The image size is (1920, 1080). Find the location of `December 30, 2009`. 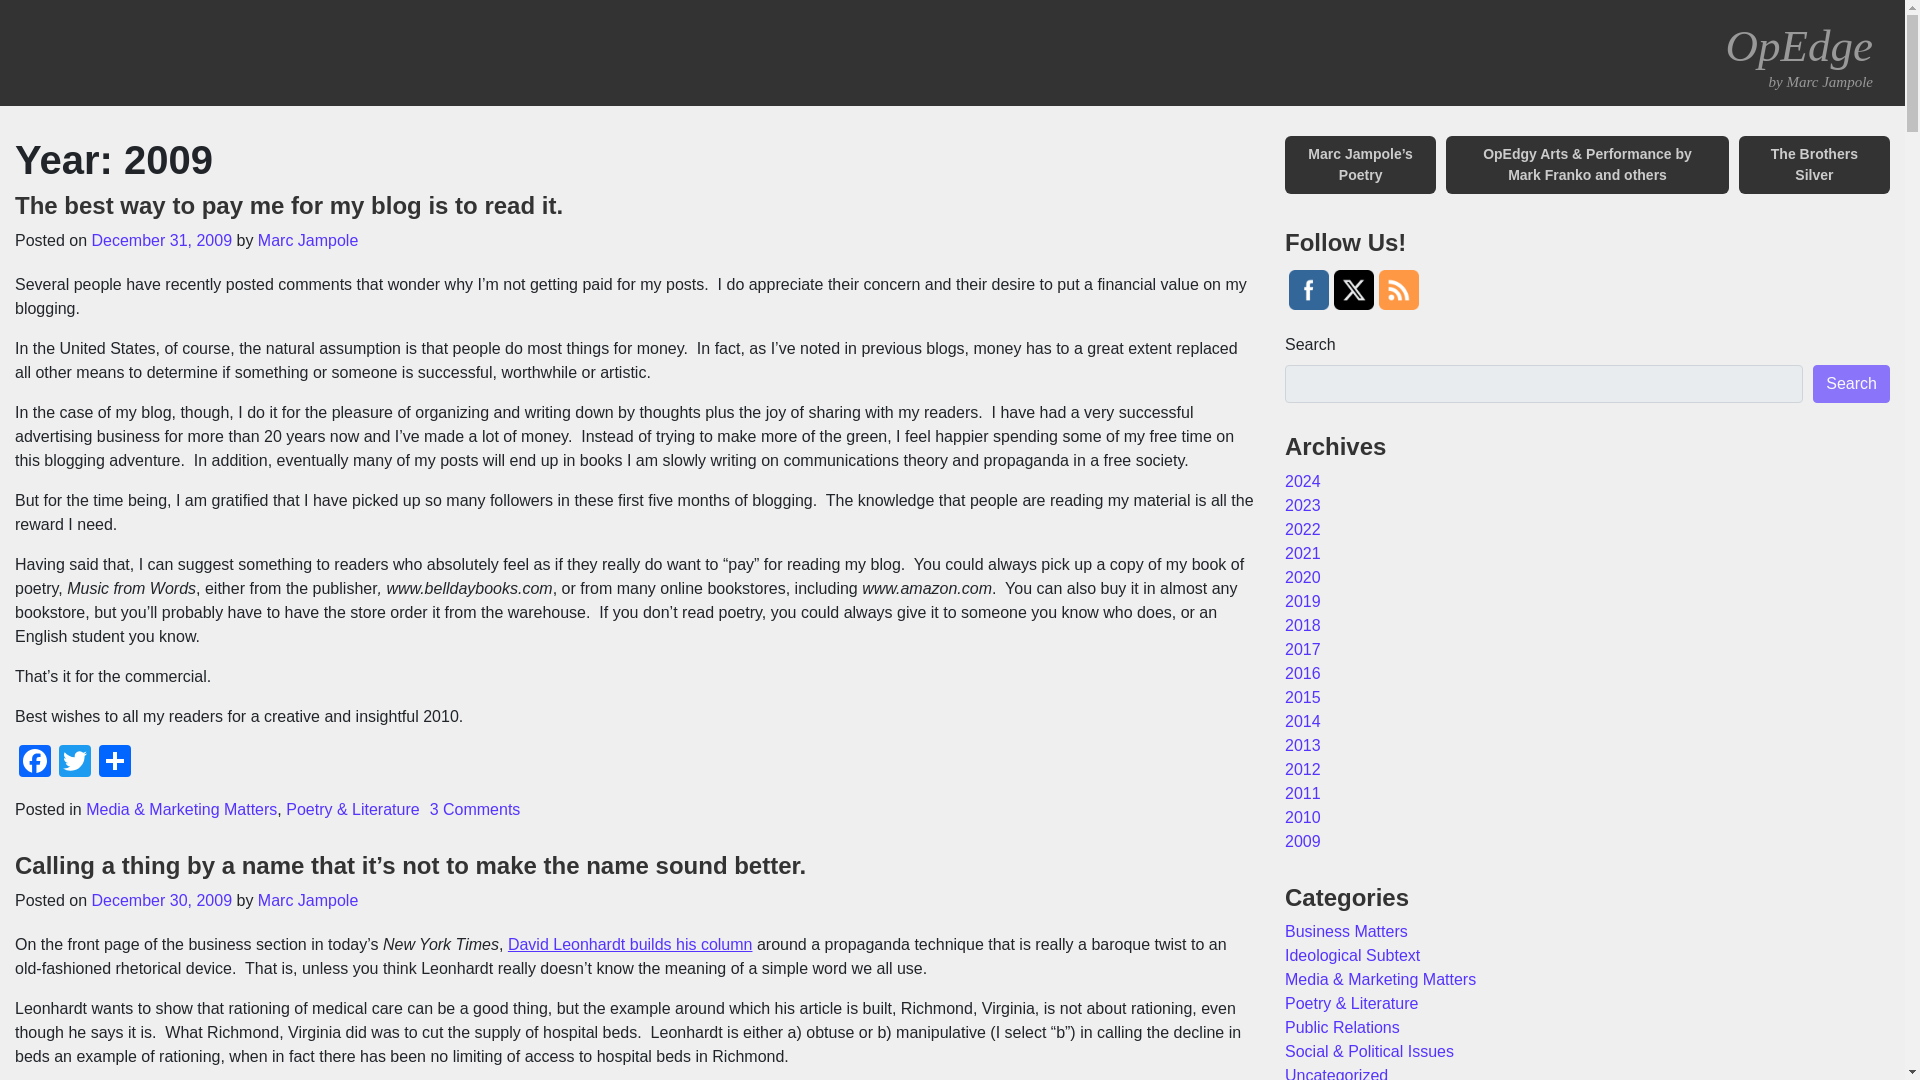

December 30, 2009 is located at coordinates (162, 900).